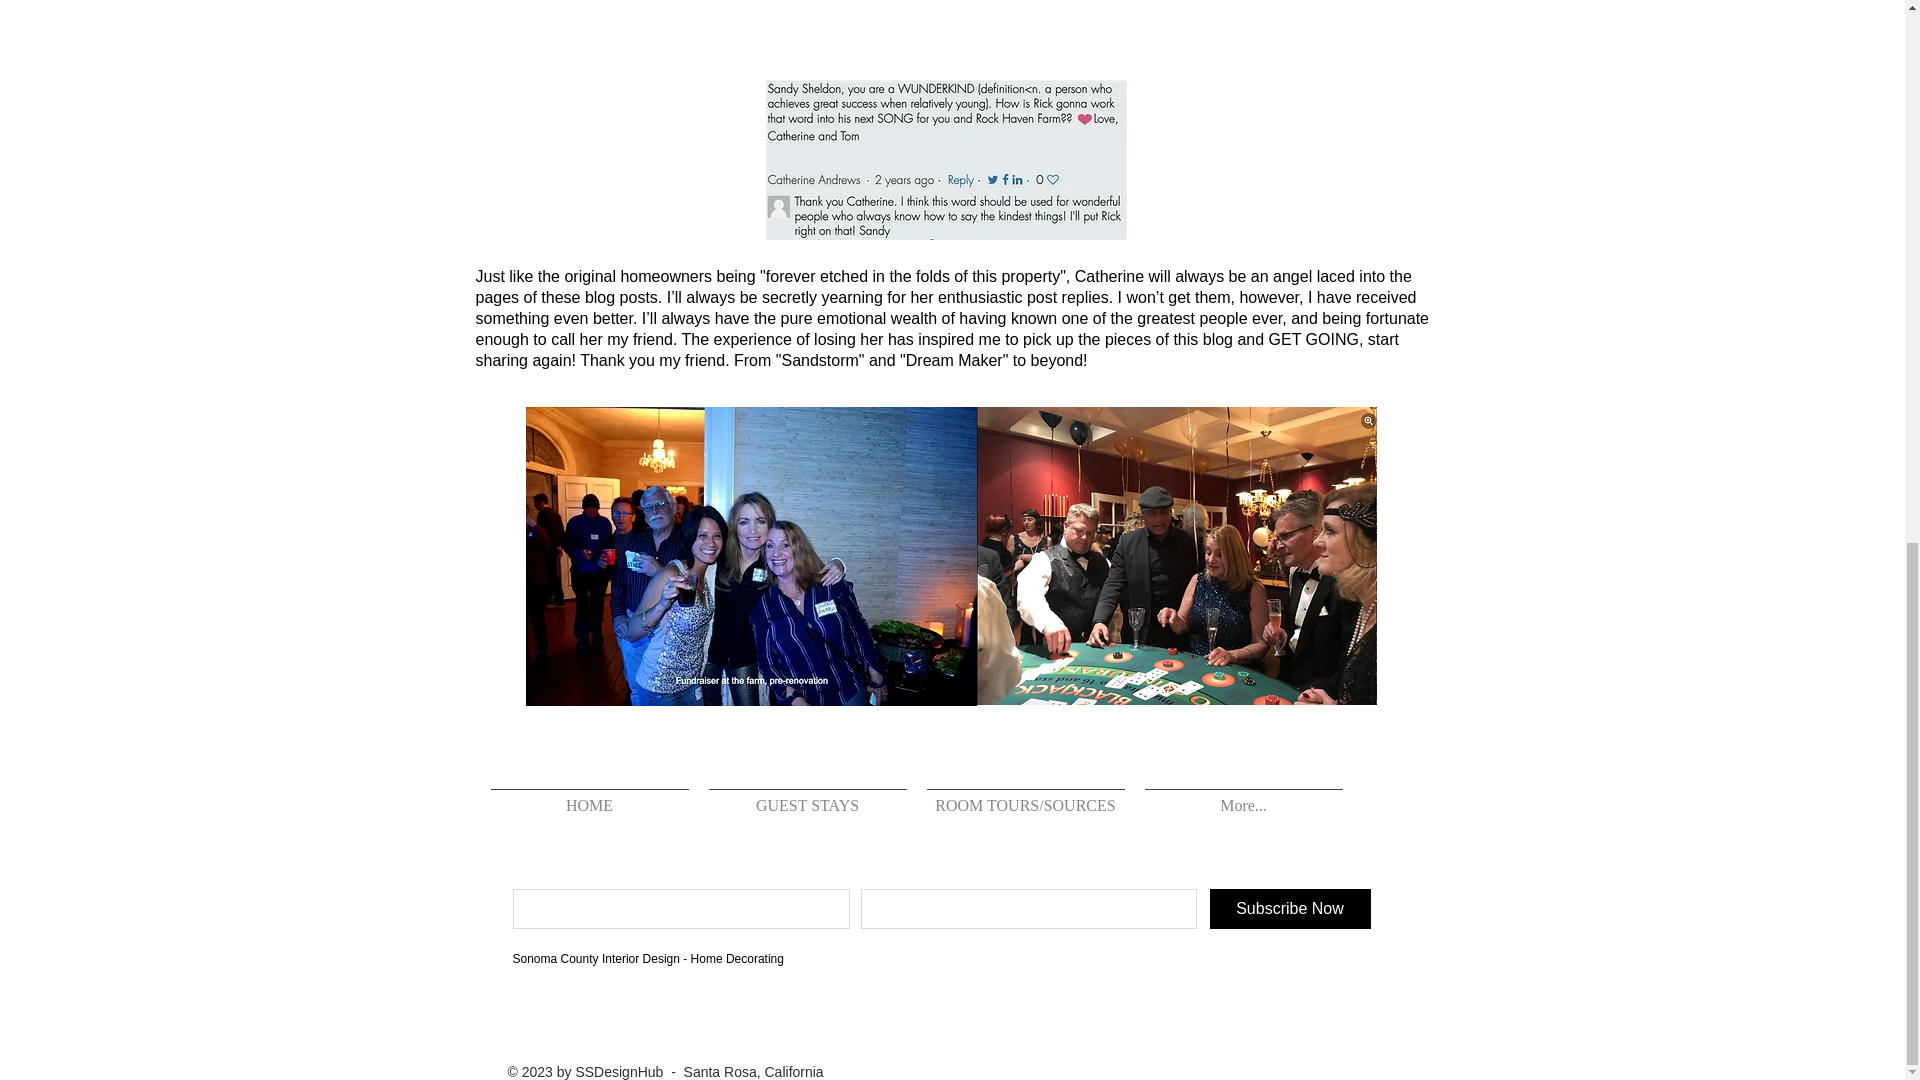  Describe the element at coordinates (752, 556) in the screenshot. I see `Charity event for Cots Homeless Shelter, Santa Rosa, CA` at that location.